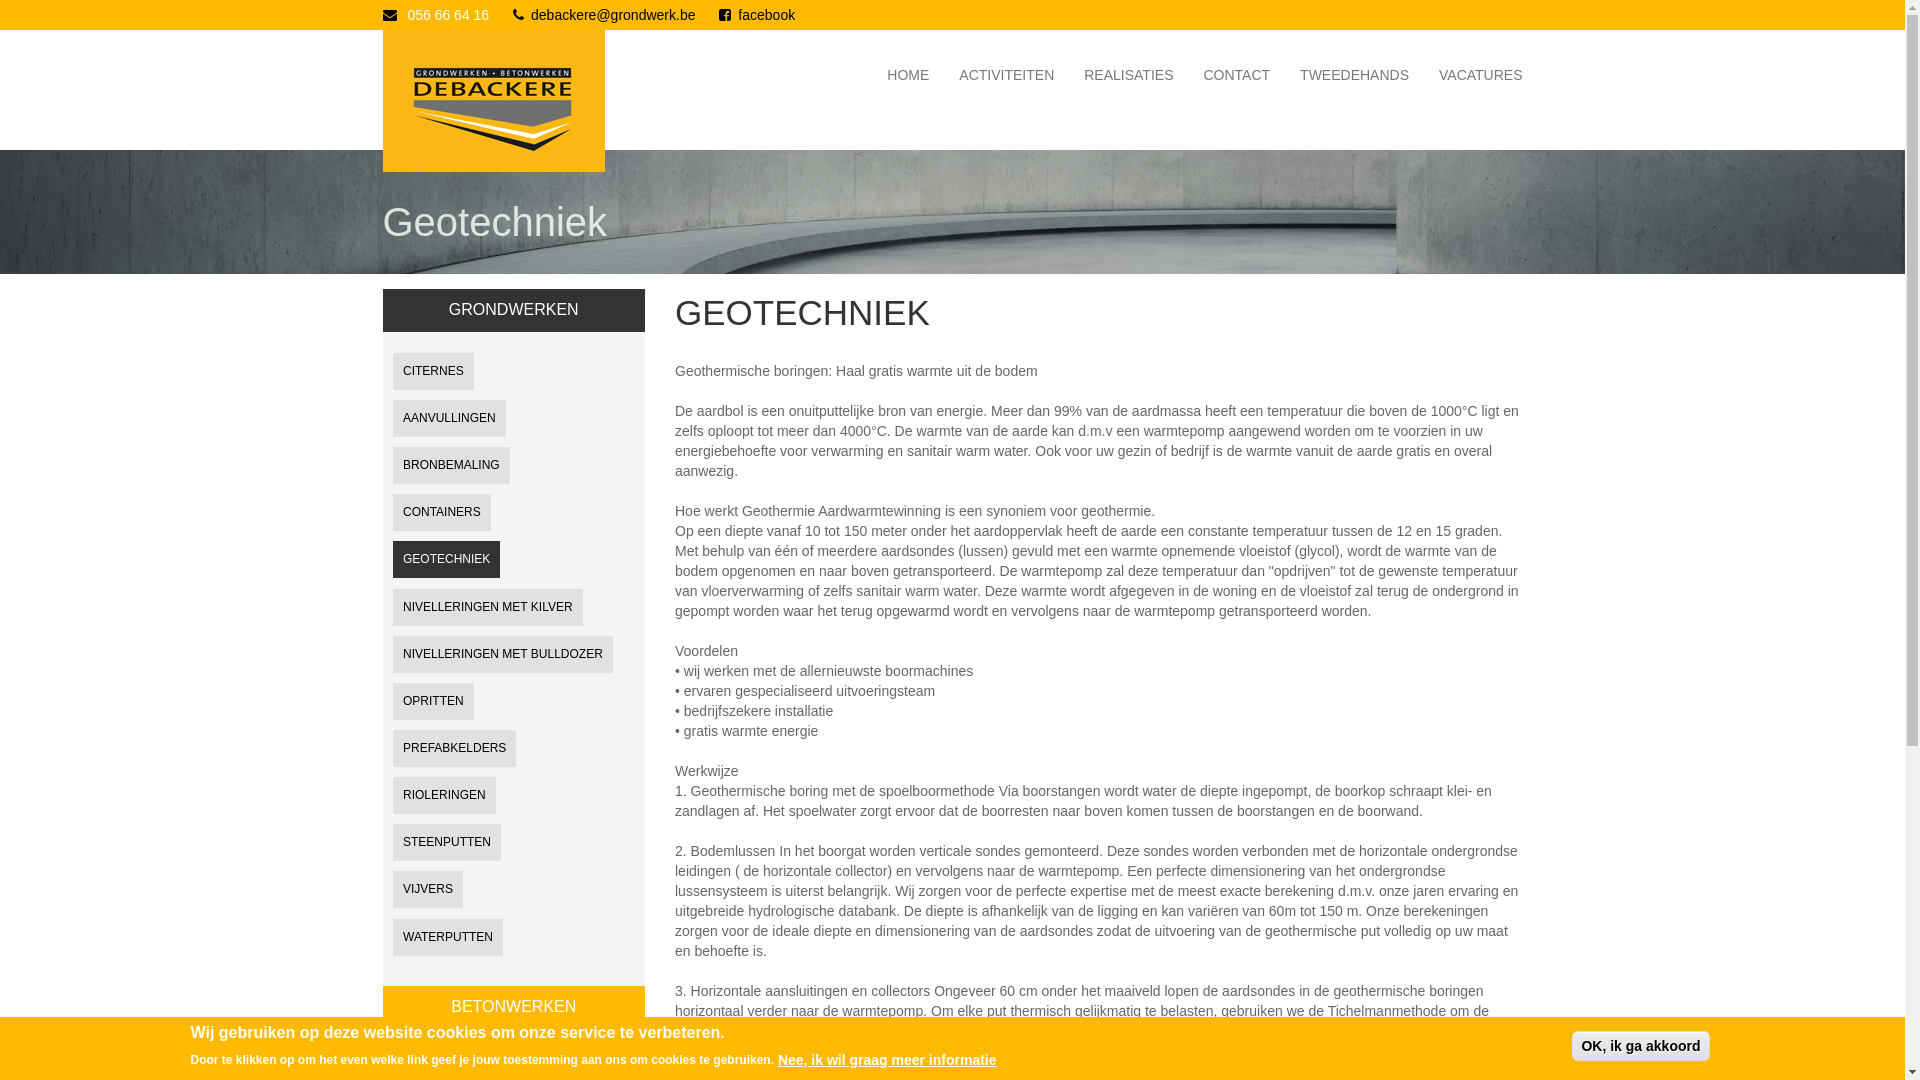 The width and height of the screenshot is (1920, 1080). Describe the element at coordinates (446, 842) in the screenshot. I see `STEENPUTTEN` at that location.